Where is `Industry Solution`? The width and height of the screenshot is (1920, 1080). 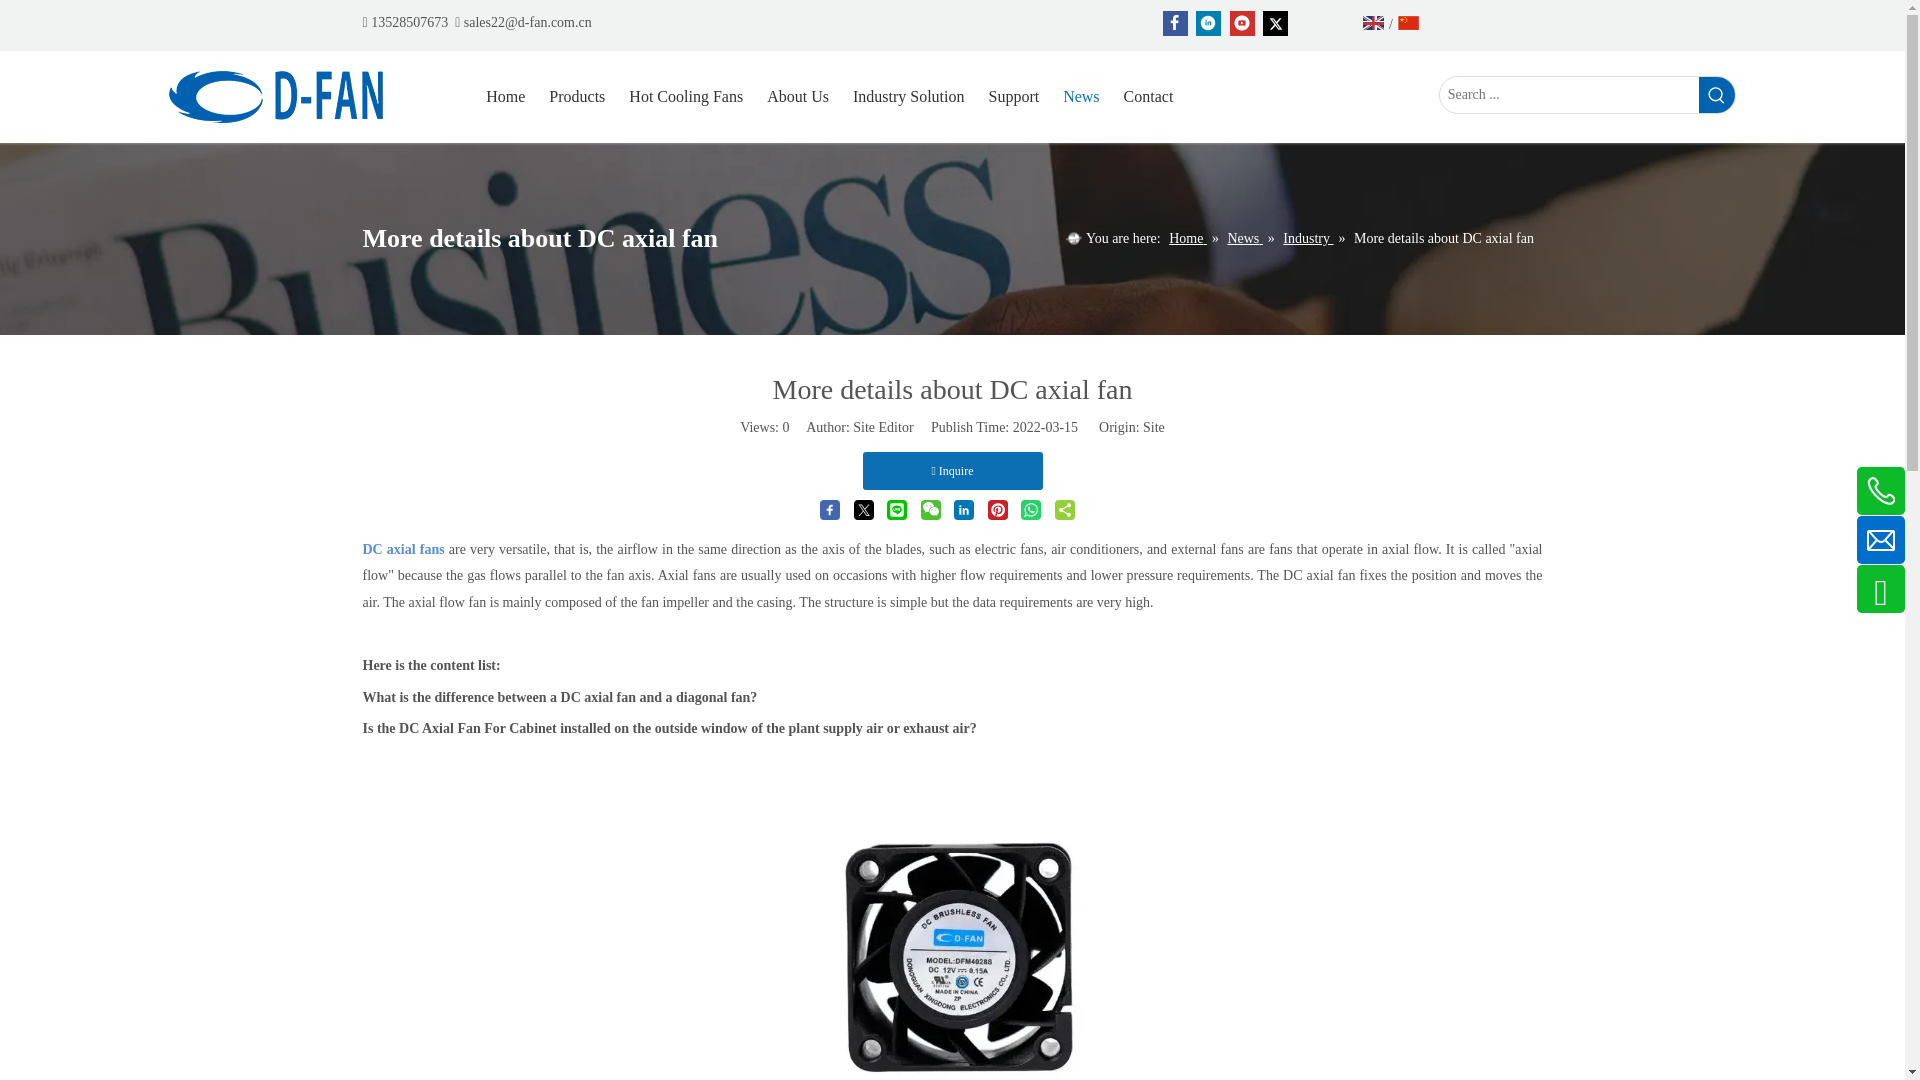
Industry Solution is located at coordinates (908, 96).